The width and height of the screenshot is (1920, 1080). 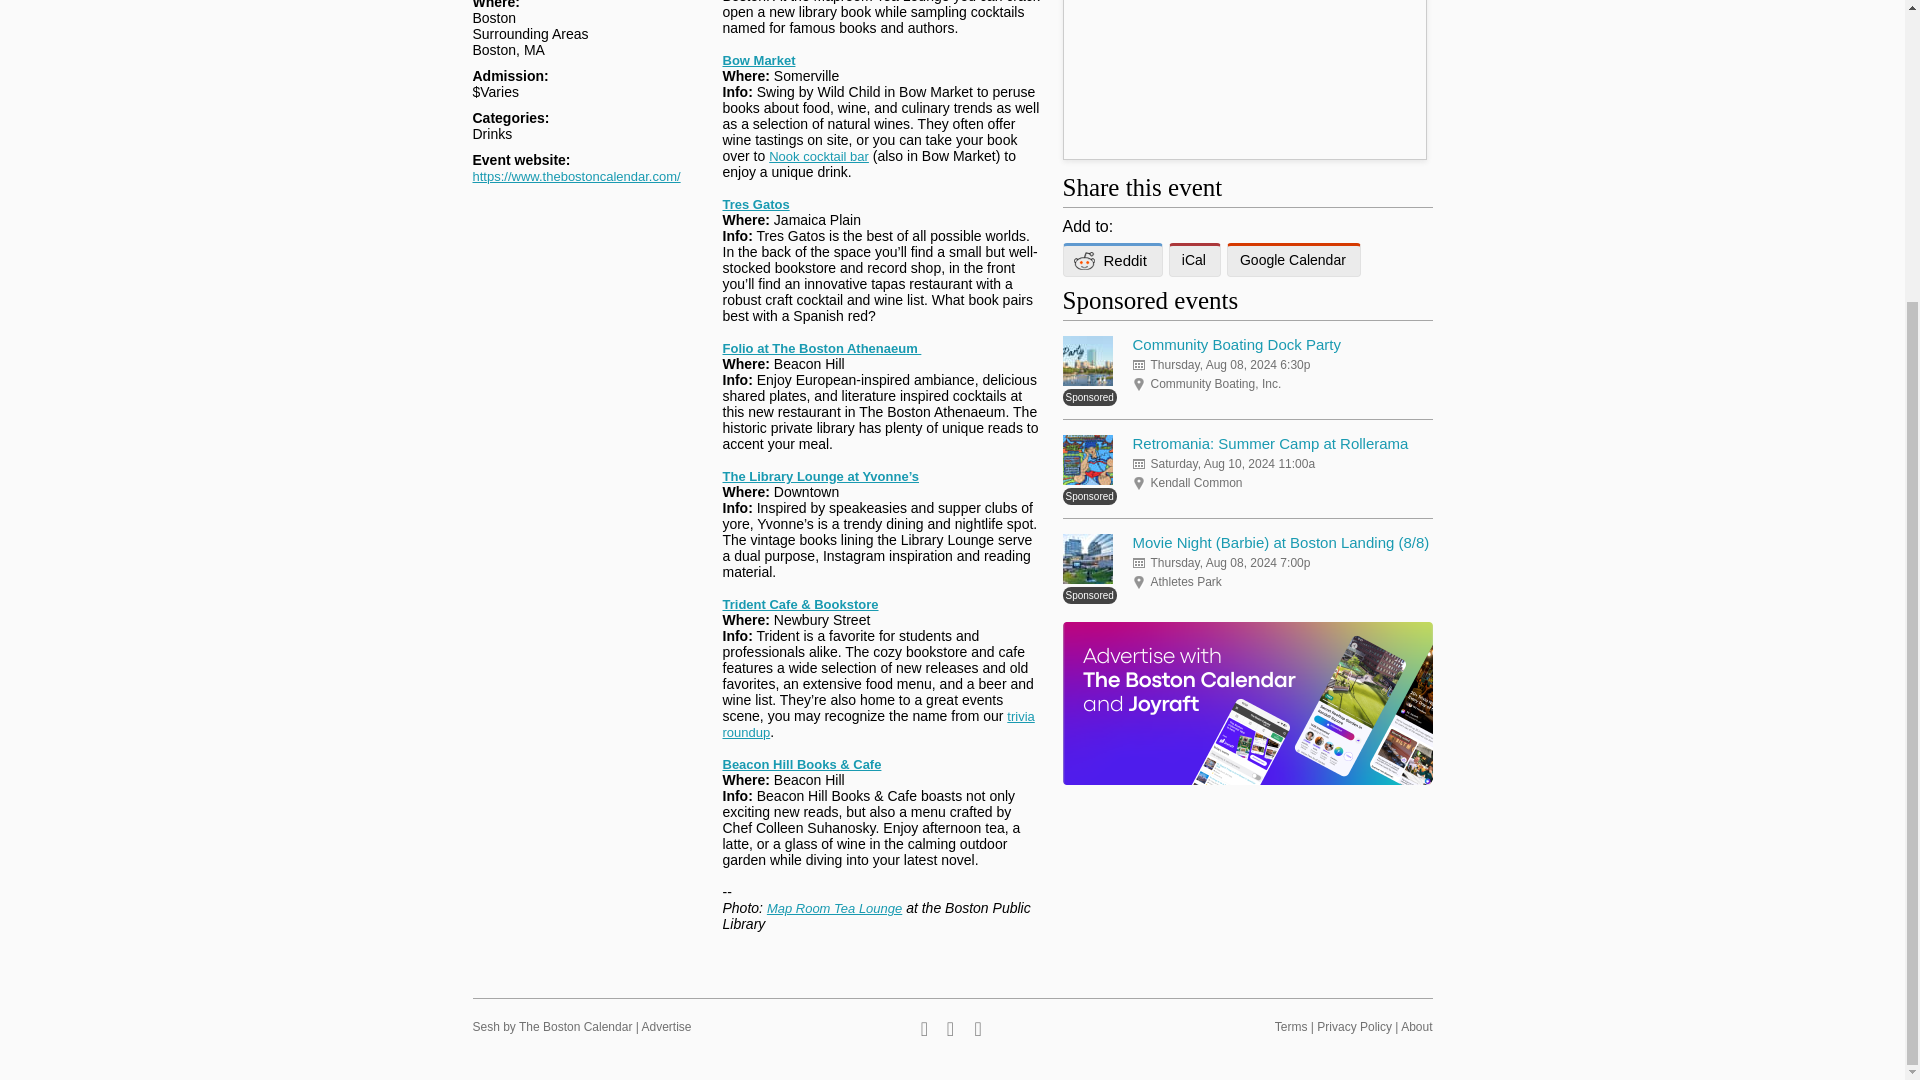 I want to click on About, so click(x=1416, y=1026).